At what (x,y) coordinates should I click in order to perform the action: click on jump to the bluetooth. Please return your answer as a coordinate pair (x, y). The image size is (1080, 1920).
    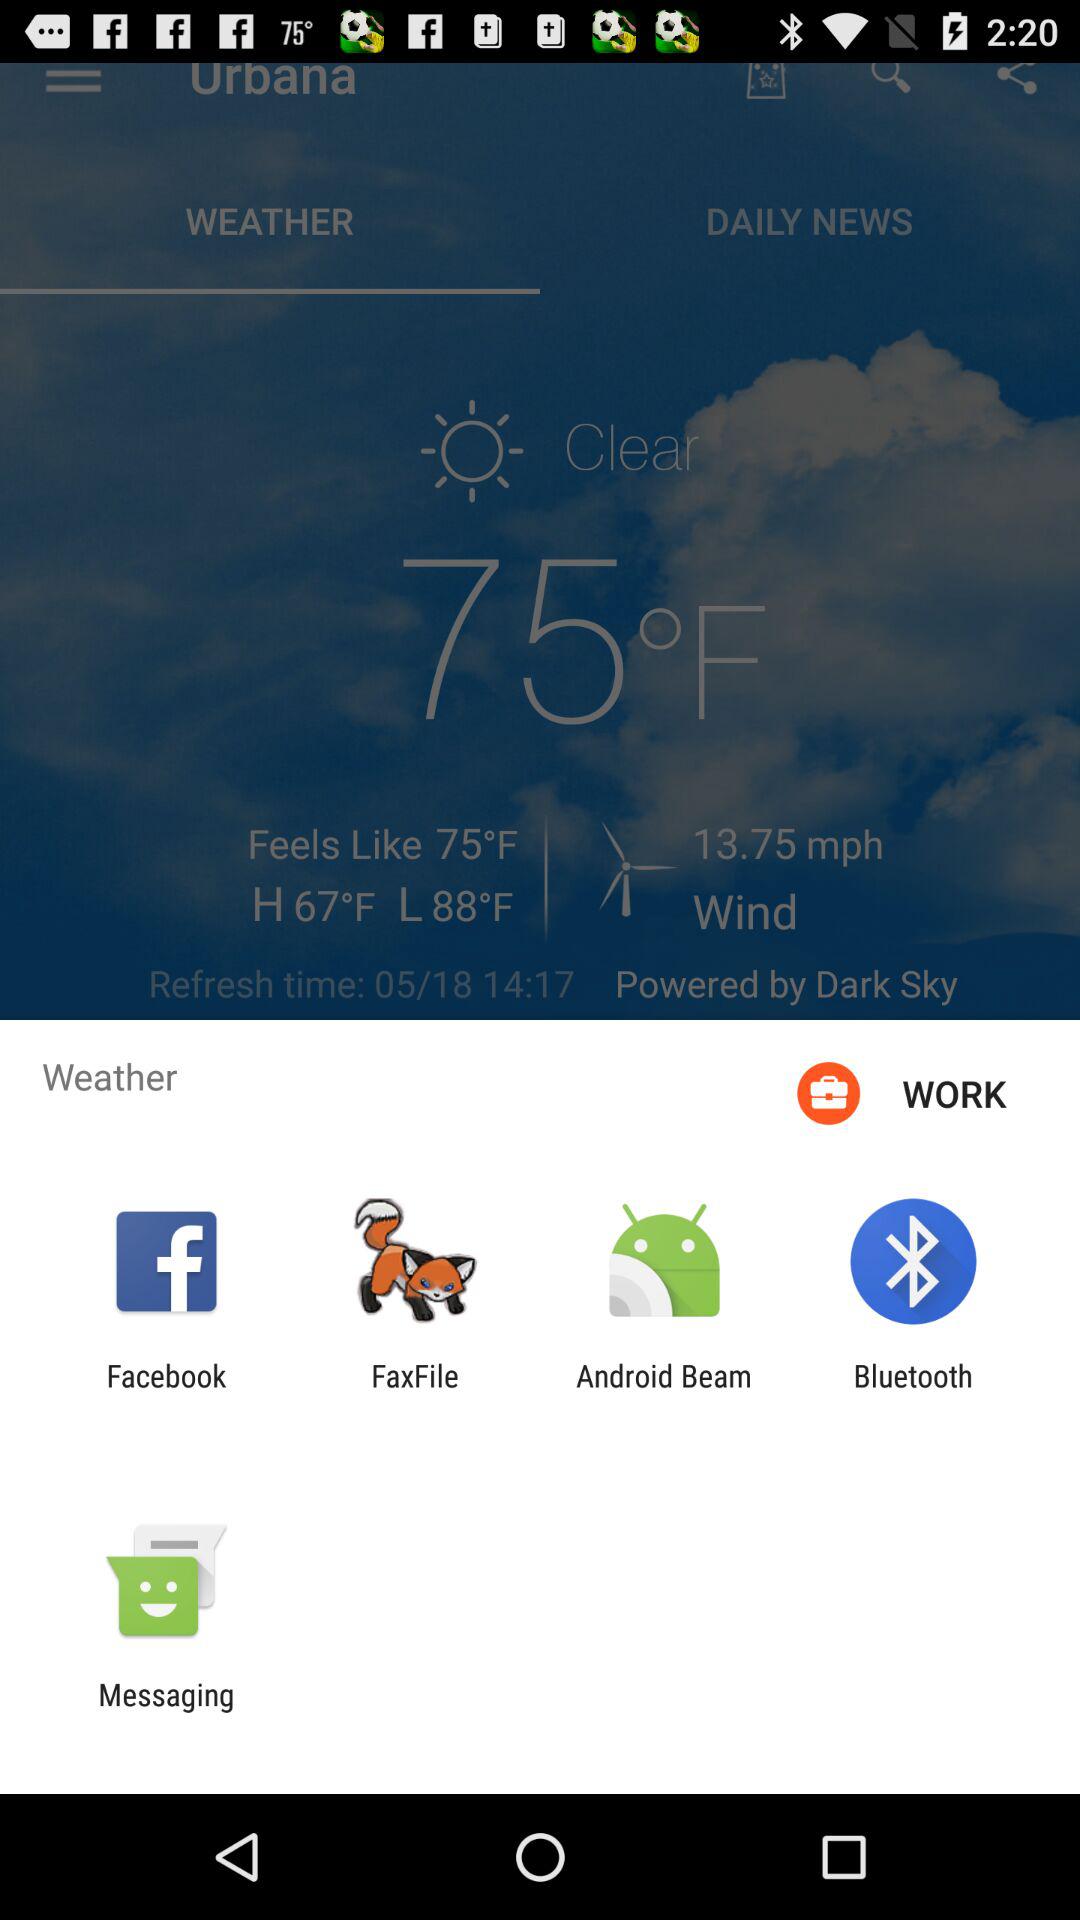
    Looking at the image, I should click on (912, 1393).